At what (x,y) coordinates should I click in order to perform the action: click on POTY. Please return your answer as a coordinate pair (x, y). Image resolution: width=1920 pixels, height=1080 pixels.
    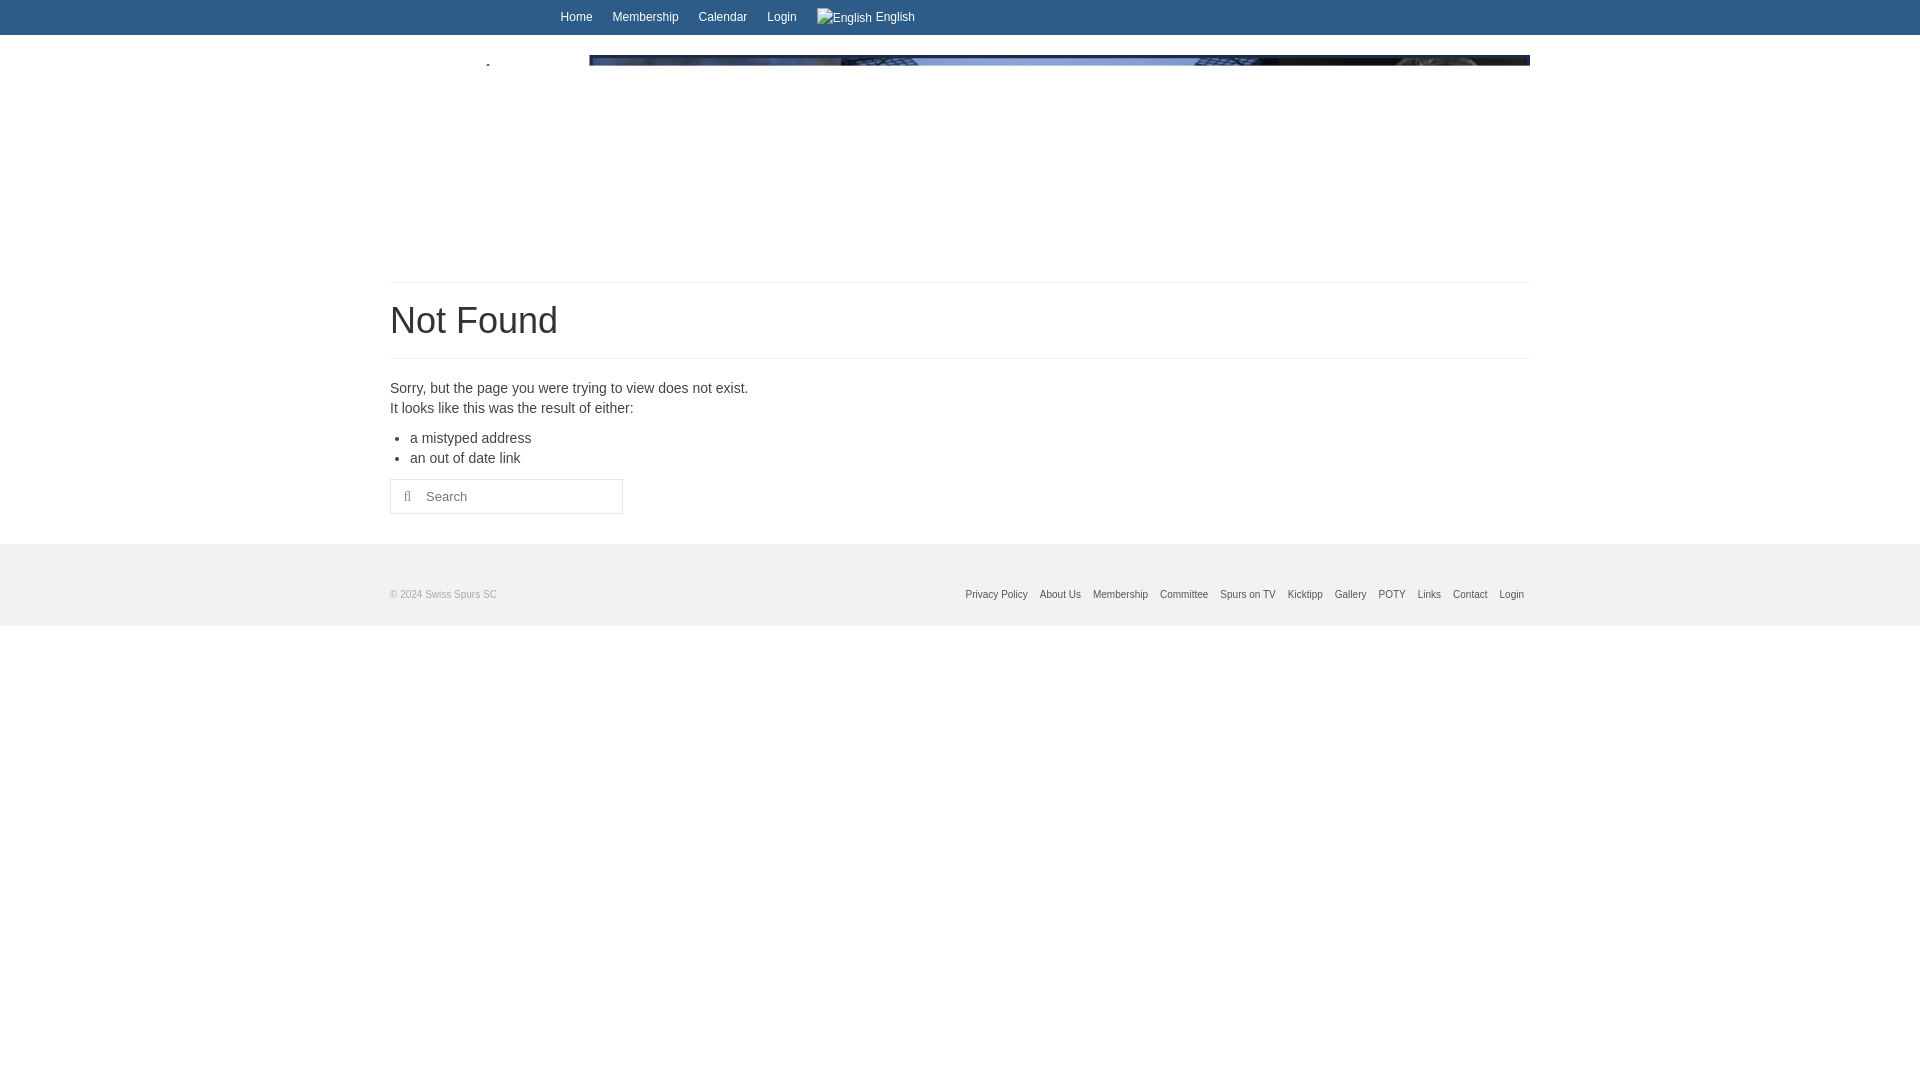
    Looking at the image, I should click on (1392, 598).